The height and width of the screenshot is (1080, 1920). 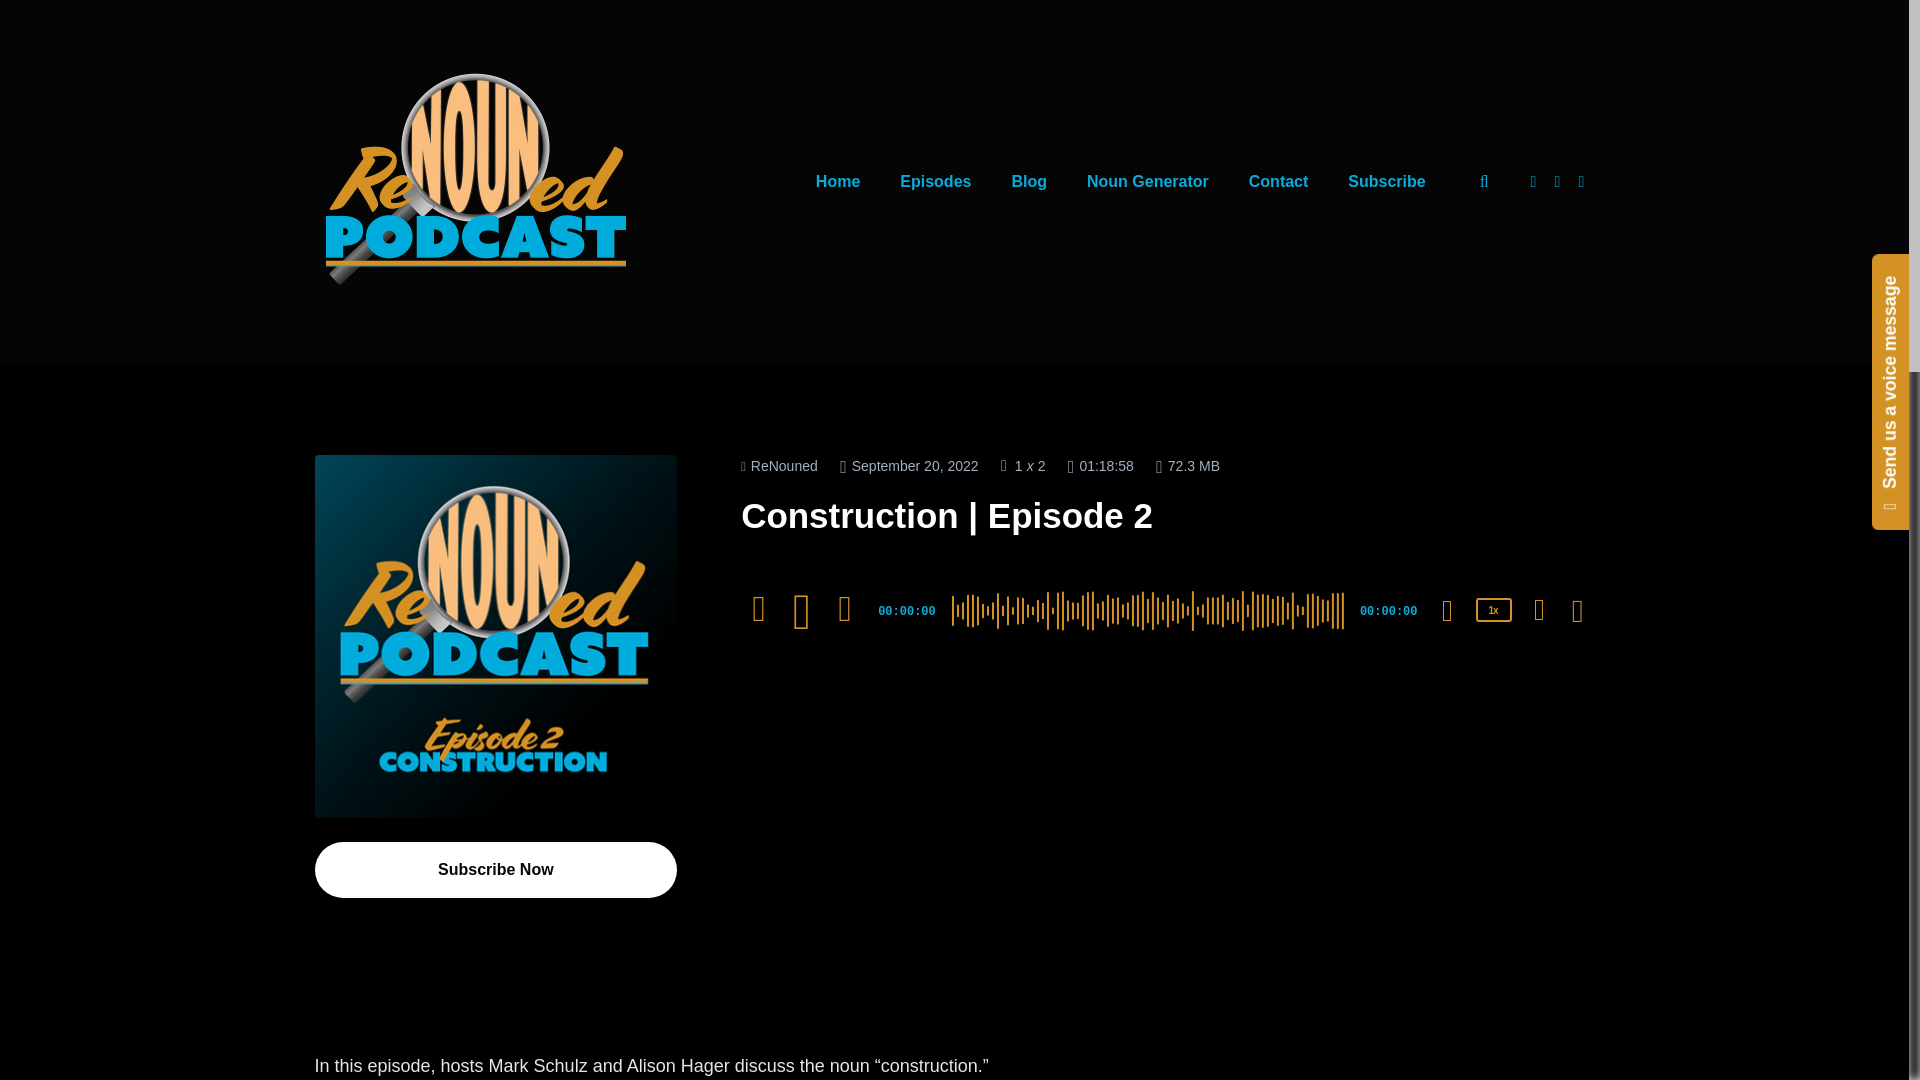 I want to click on 10, so click(x=759, y=608).